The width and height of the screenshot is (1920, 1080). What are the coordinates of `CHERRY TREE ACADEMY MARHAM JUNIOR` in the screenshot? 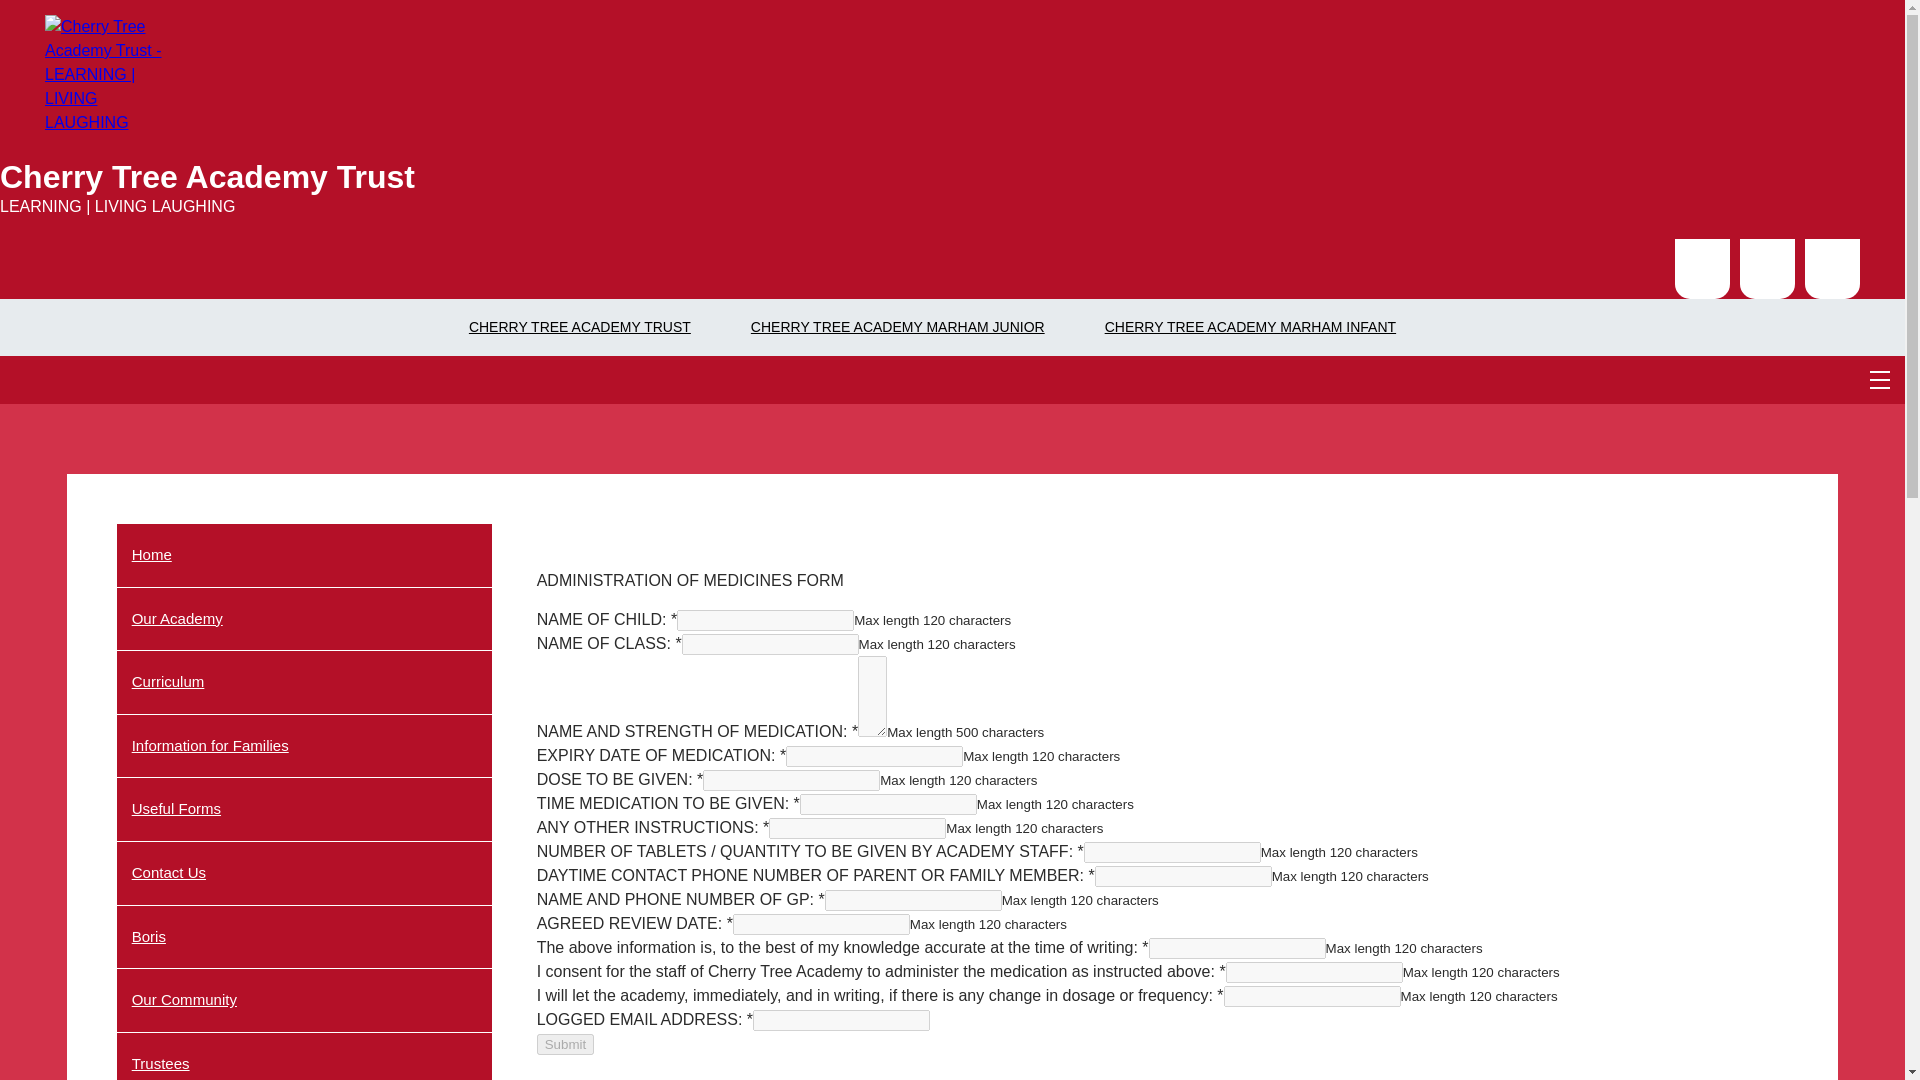 It's located at (898, 326).